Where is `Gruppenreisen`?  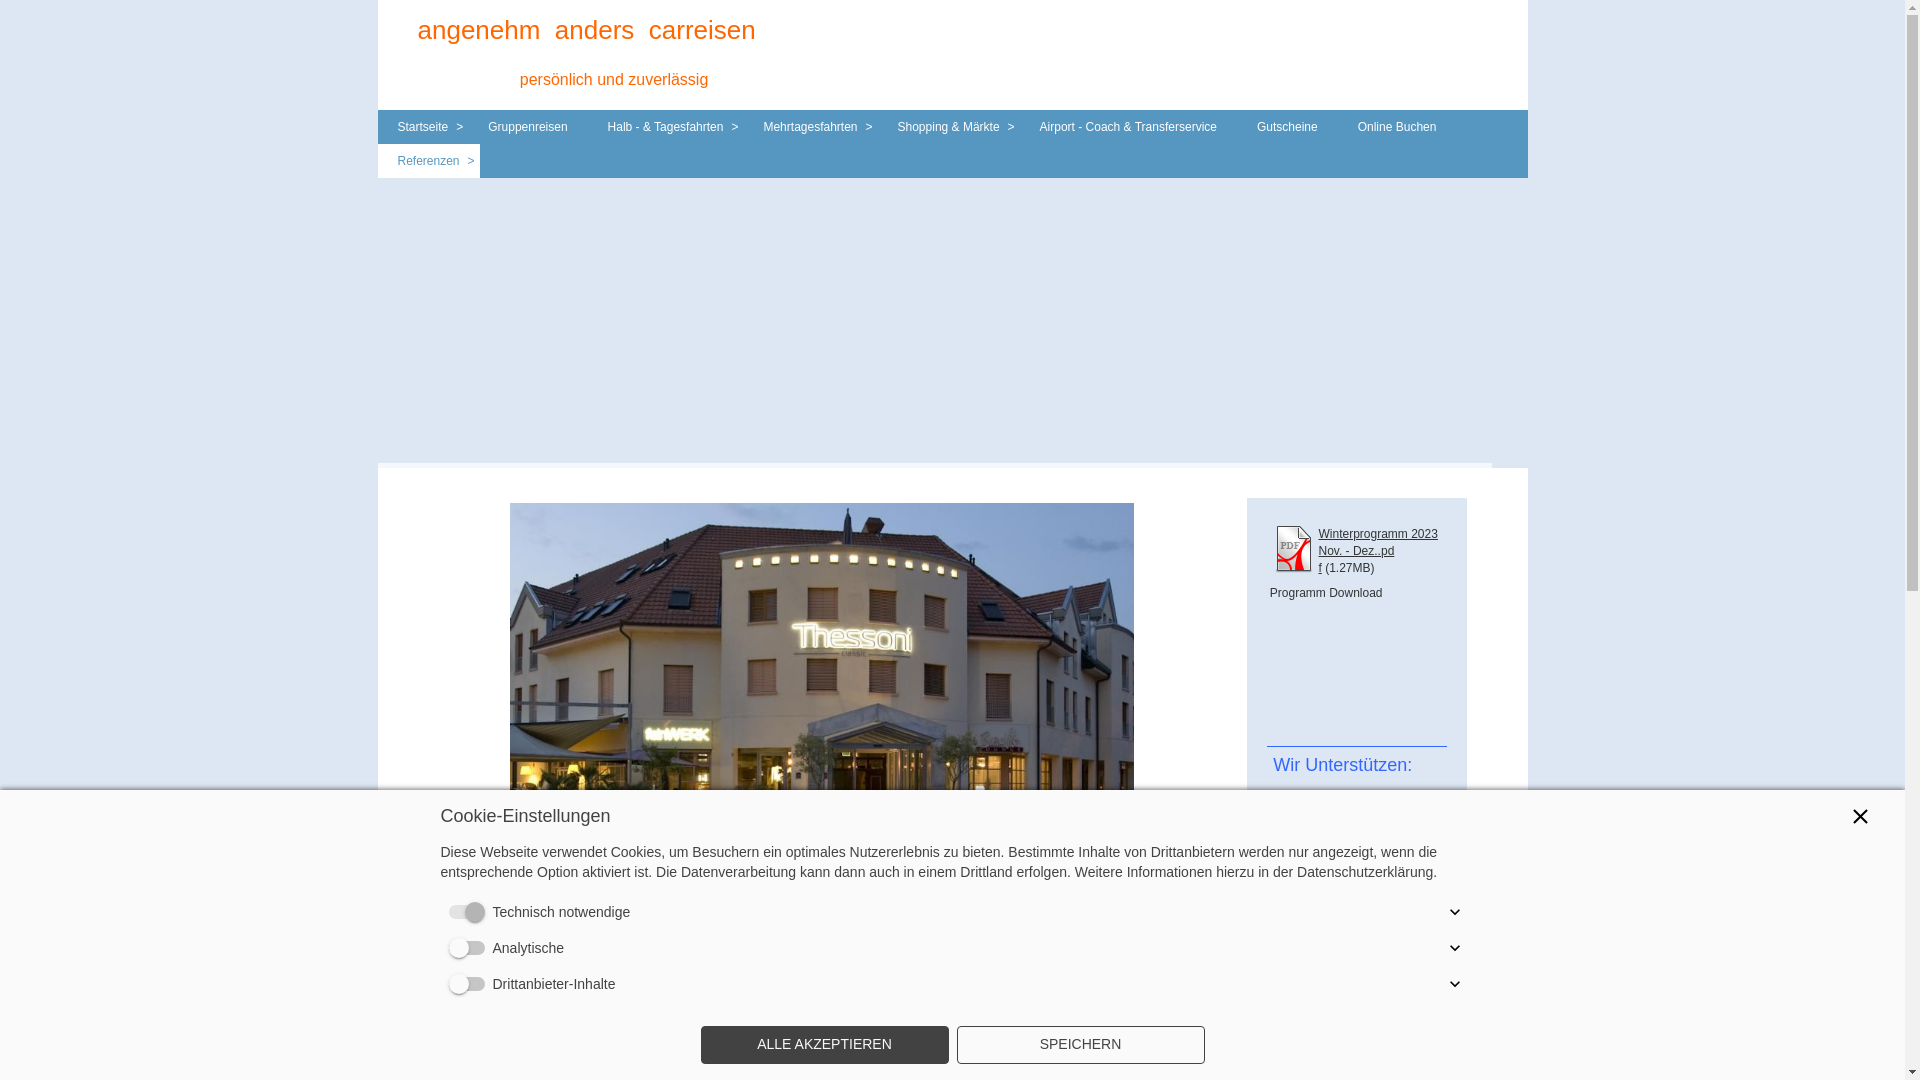 Gruppenreisen is located at coordinates (528, 127).